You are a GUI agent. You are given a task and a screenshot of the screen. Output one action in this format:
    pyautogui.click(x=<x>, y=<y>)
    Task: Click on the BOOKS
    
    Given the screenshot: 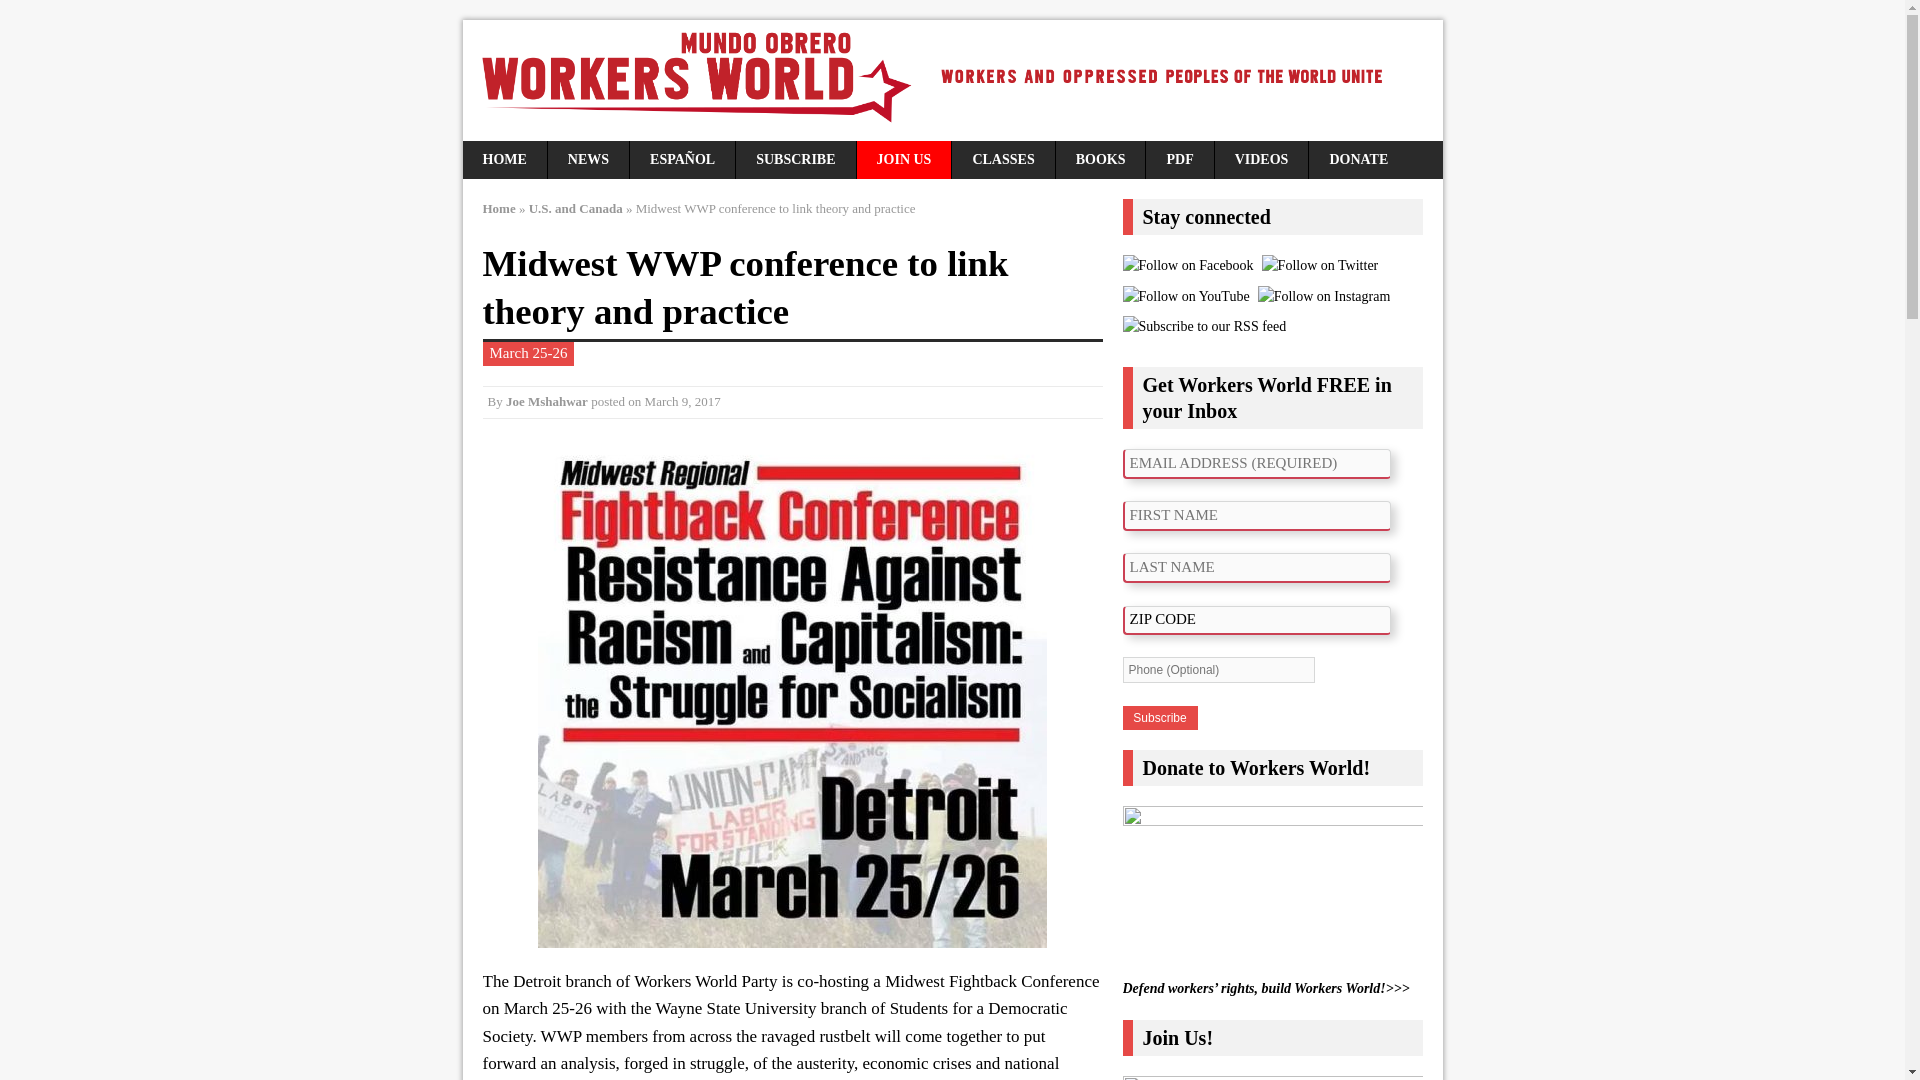 What is the action you would take?
    pyautogui.click(x=1101, y=160)
    